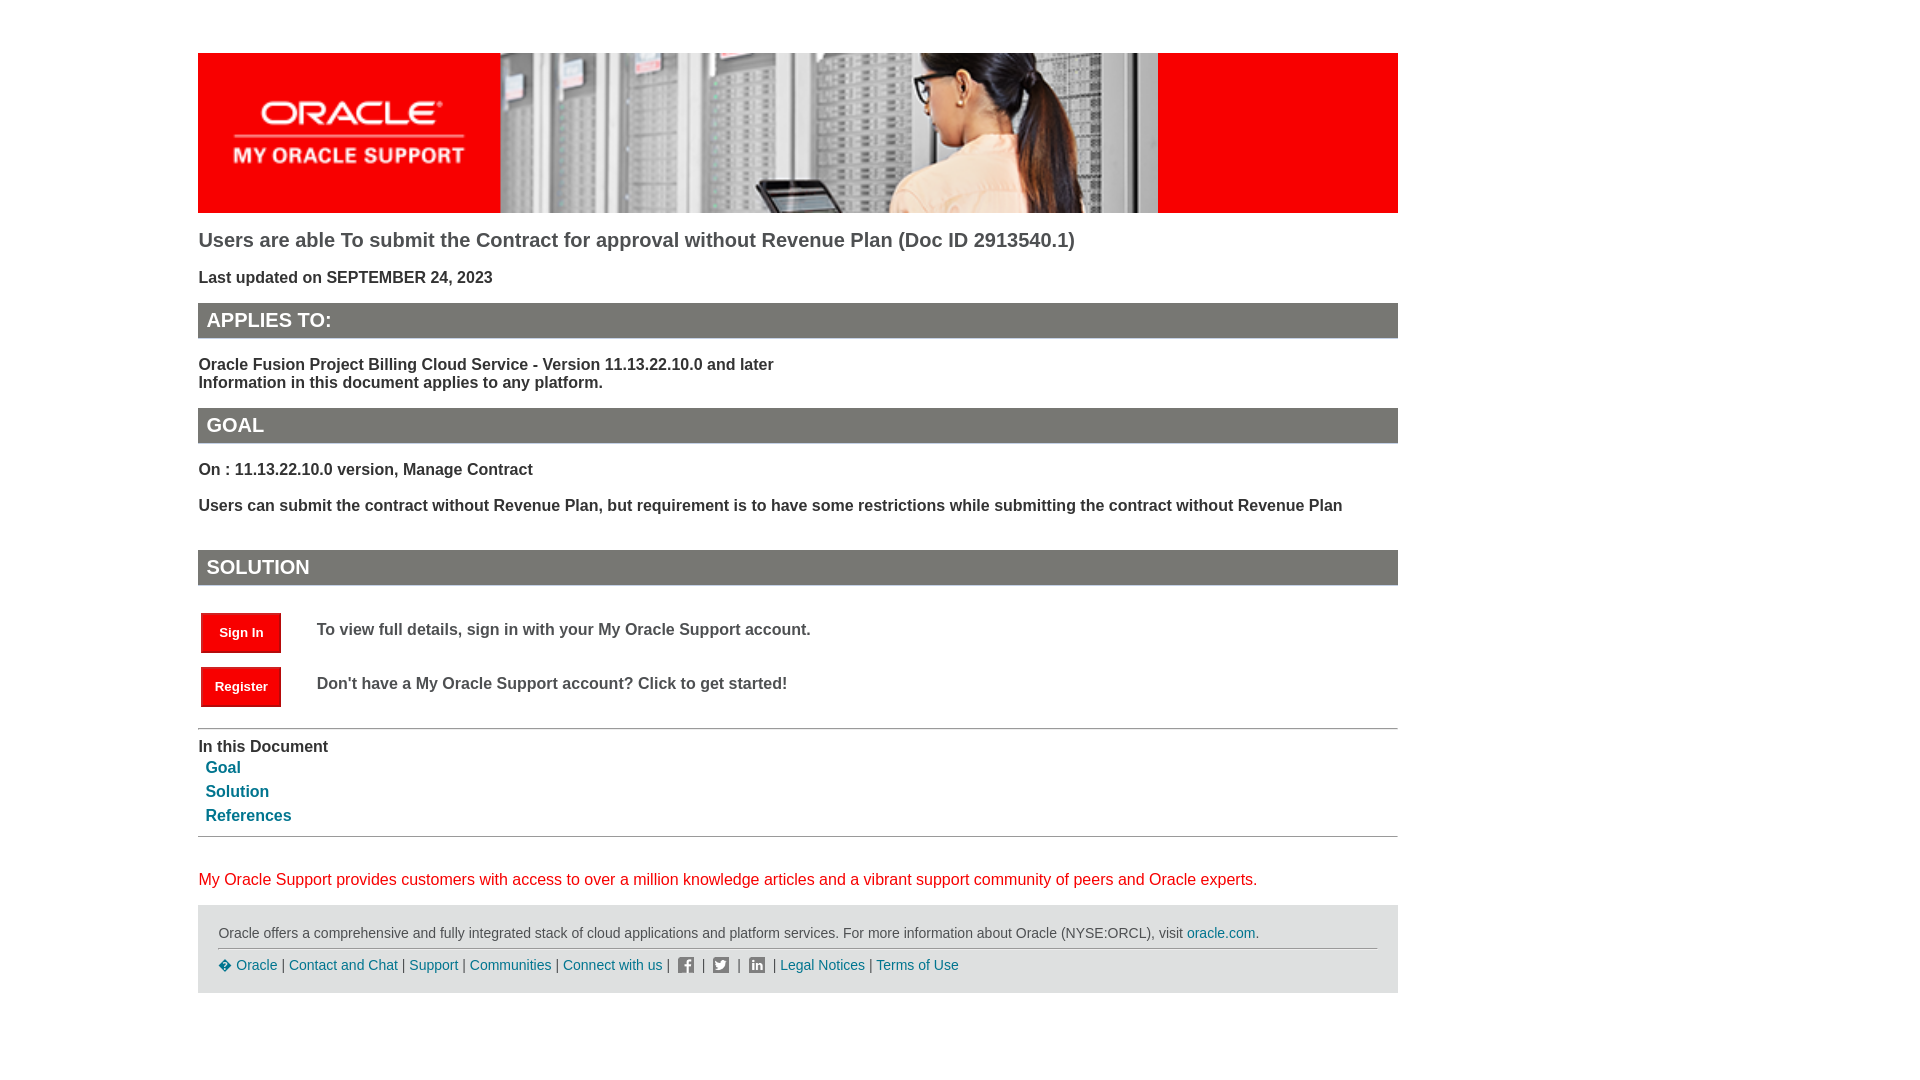  What do you see at coordinates (433, 964) in the screenshot?
I see `Support` at bounding box center [433, 964].